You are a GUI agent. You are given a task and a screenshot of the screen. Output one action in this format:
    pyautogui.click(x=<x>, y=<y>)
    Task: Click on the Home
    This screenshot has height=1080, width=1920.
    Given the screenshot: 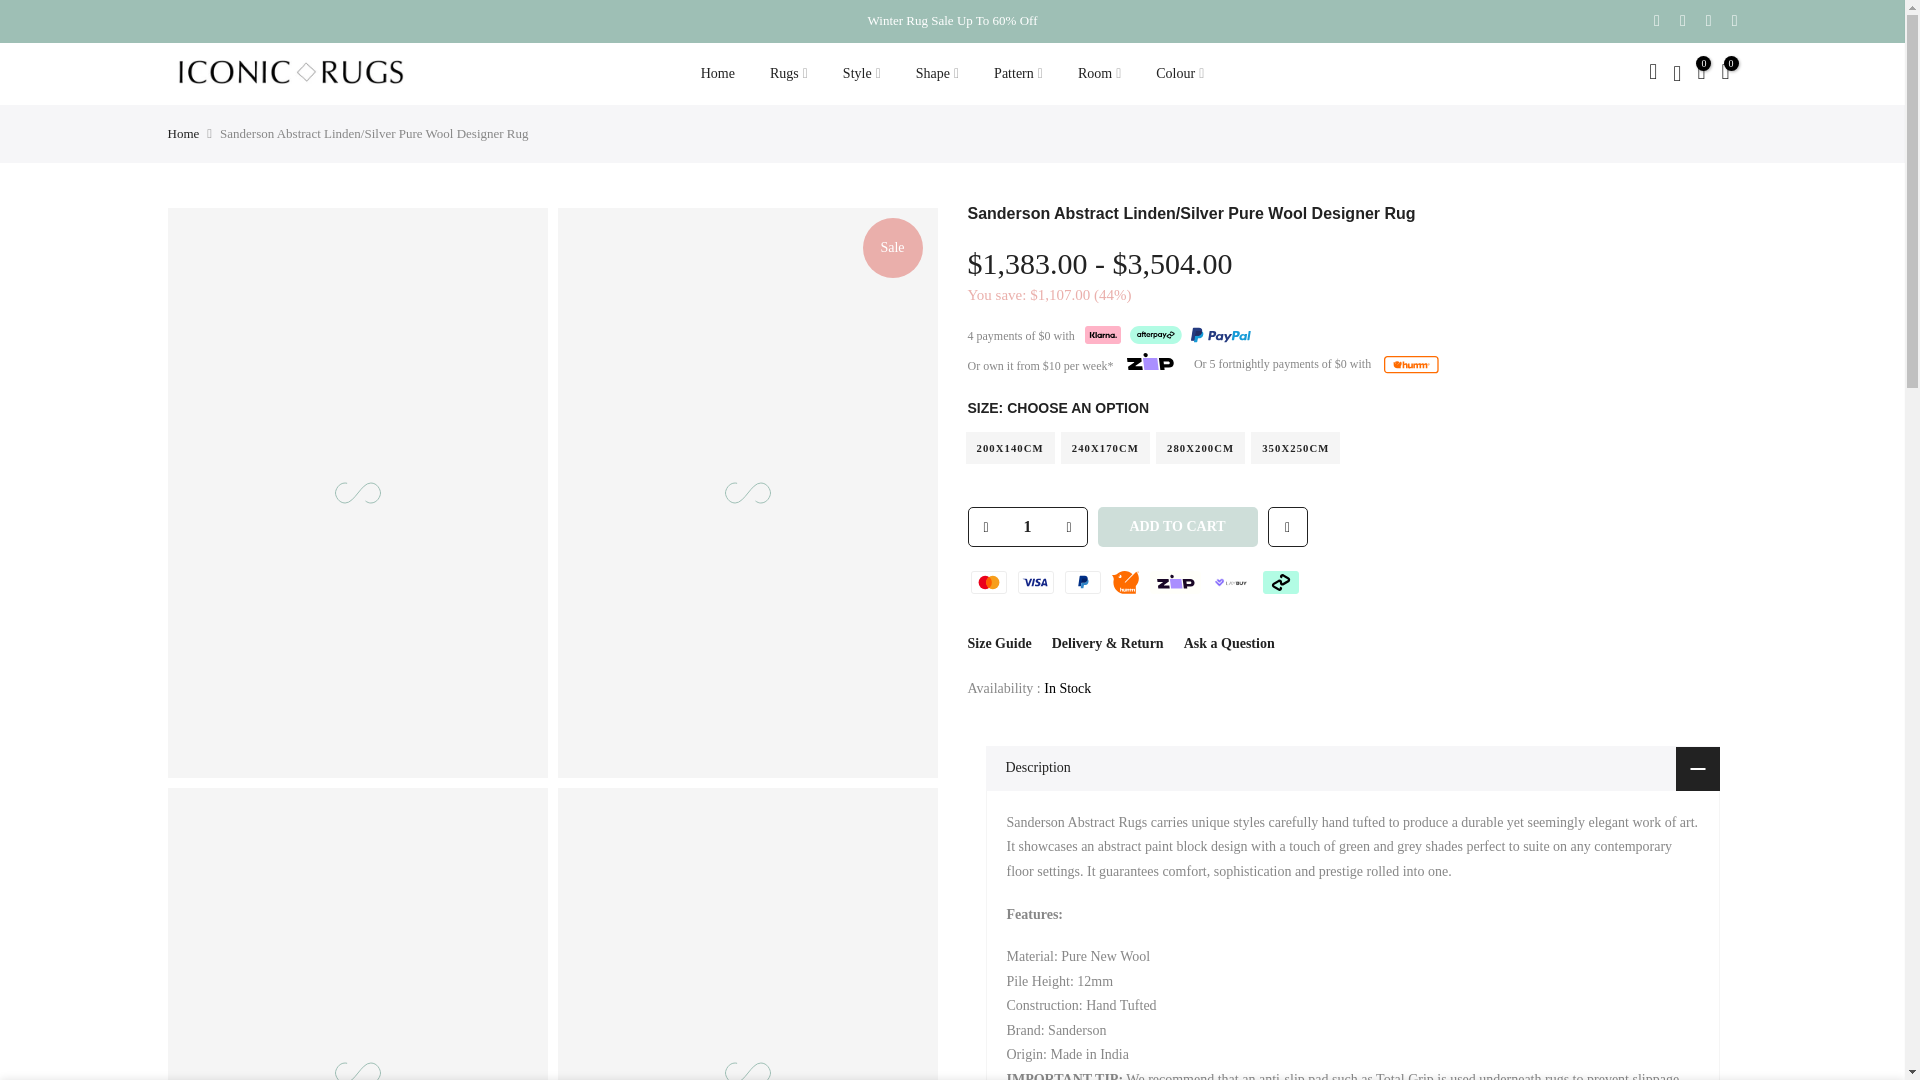 What is the action you would take?
    pyautogui.click(x=718, y=74)
    